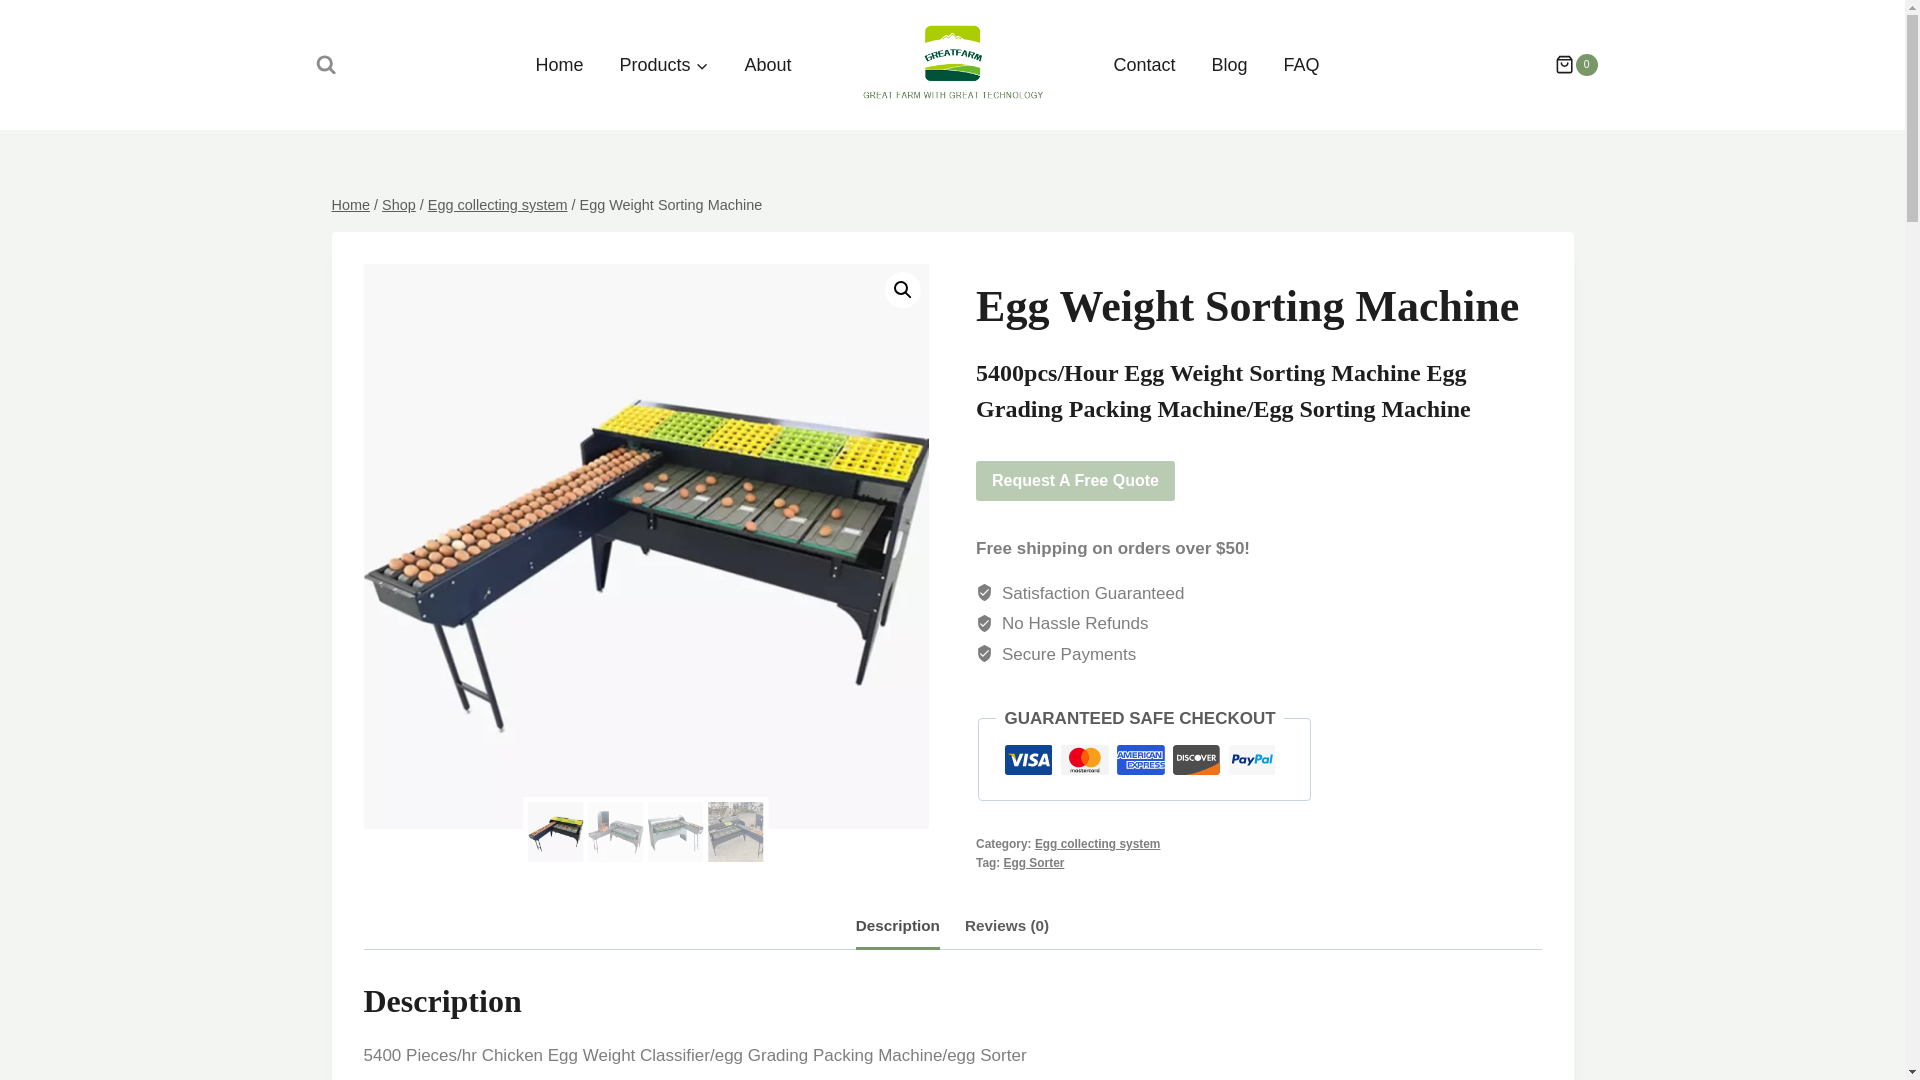  I want to click on Description, so click(898, 927).